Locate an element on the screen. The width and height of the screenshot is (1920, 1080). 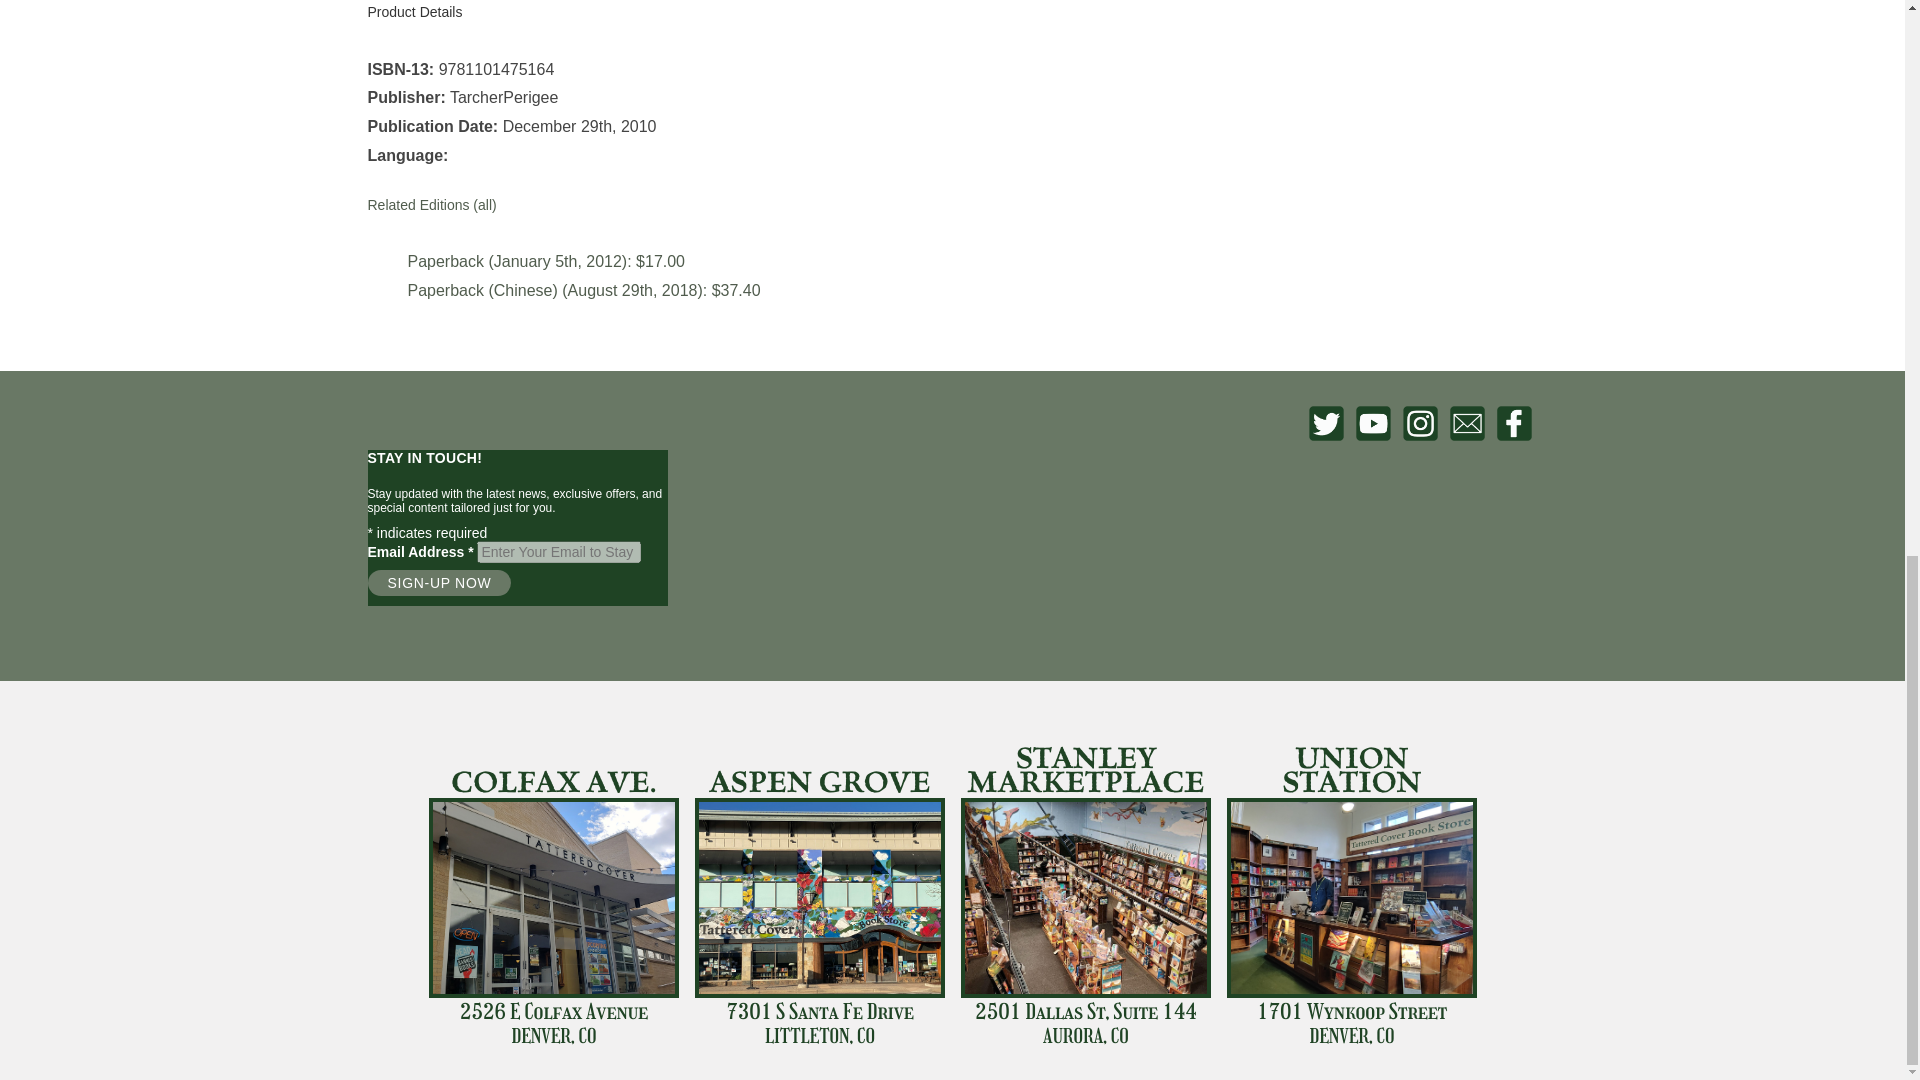
Sign-Up Now is located at coordinates (440, 583).